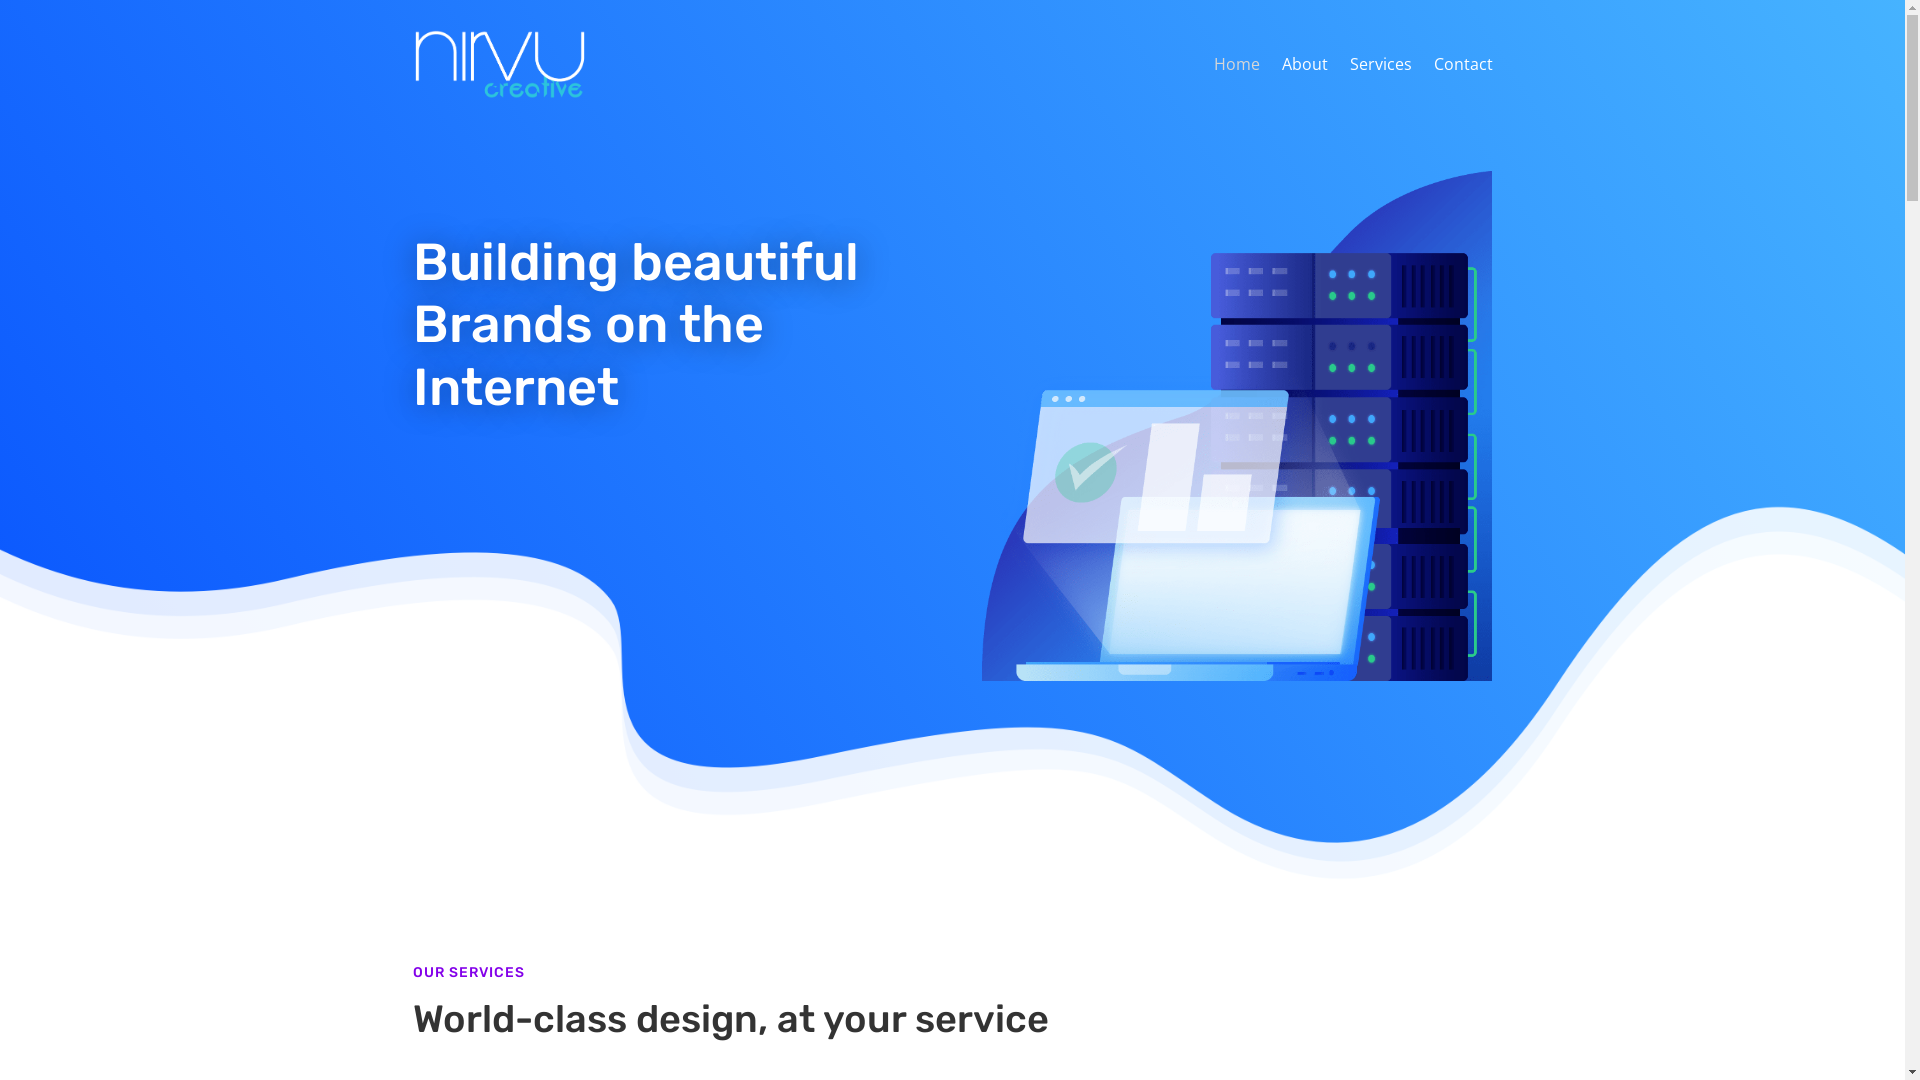 The width and height of the screenshot is (1920, 1080). Describe the element at coordinates (1305, 64) in the screenshot. I see `About` at that location.